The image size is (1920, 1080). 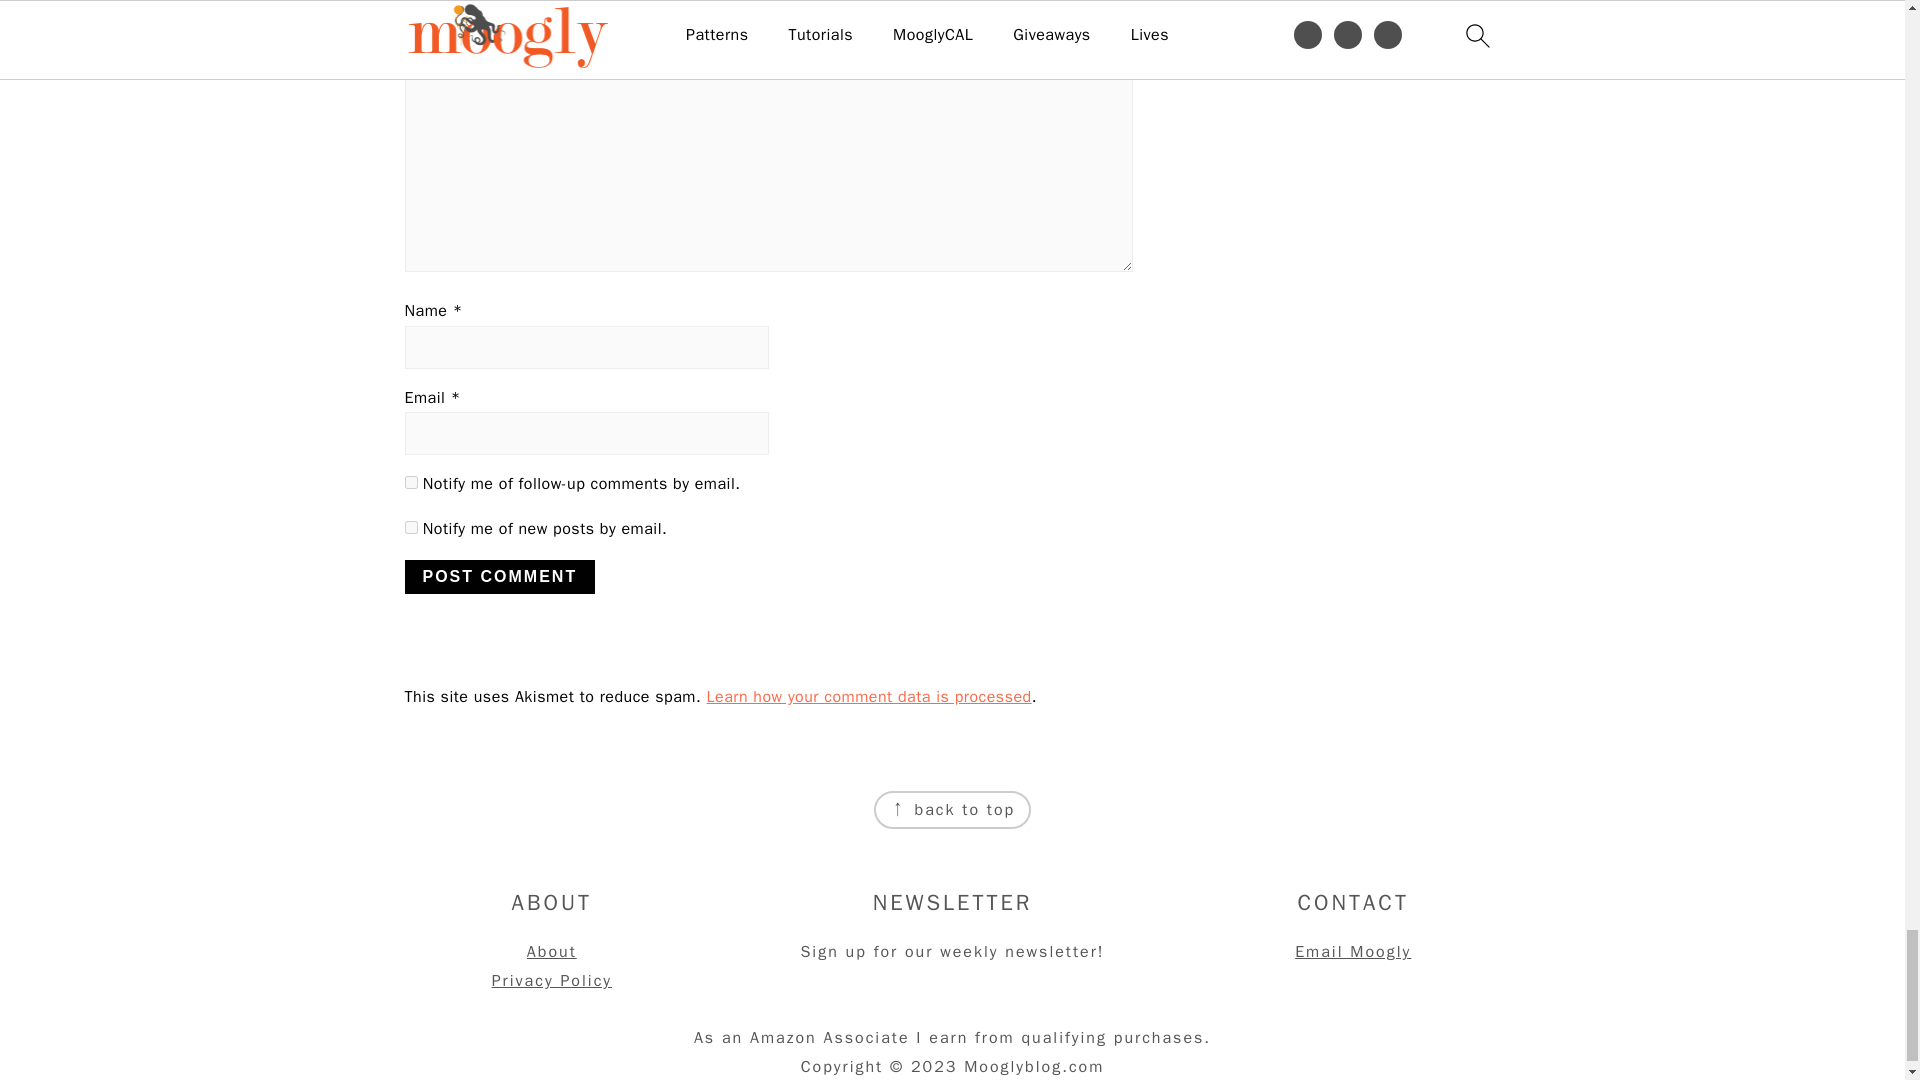 I want to click on subscribe, so click(x=410, y=482).